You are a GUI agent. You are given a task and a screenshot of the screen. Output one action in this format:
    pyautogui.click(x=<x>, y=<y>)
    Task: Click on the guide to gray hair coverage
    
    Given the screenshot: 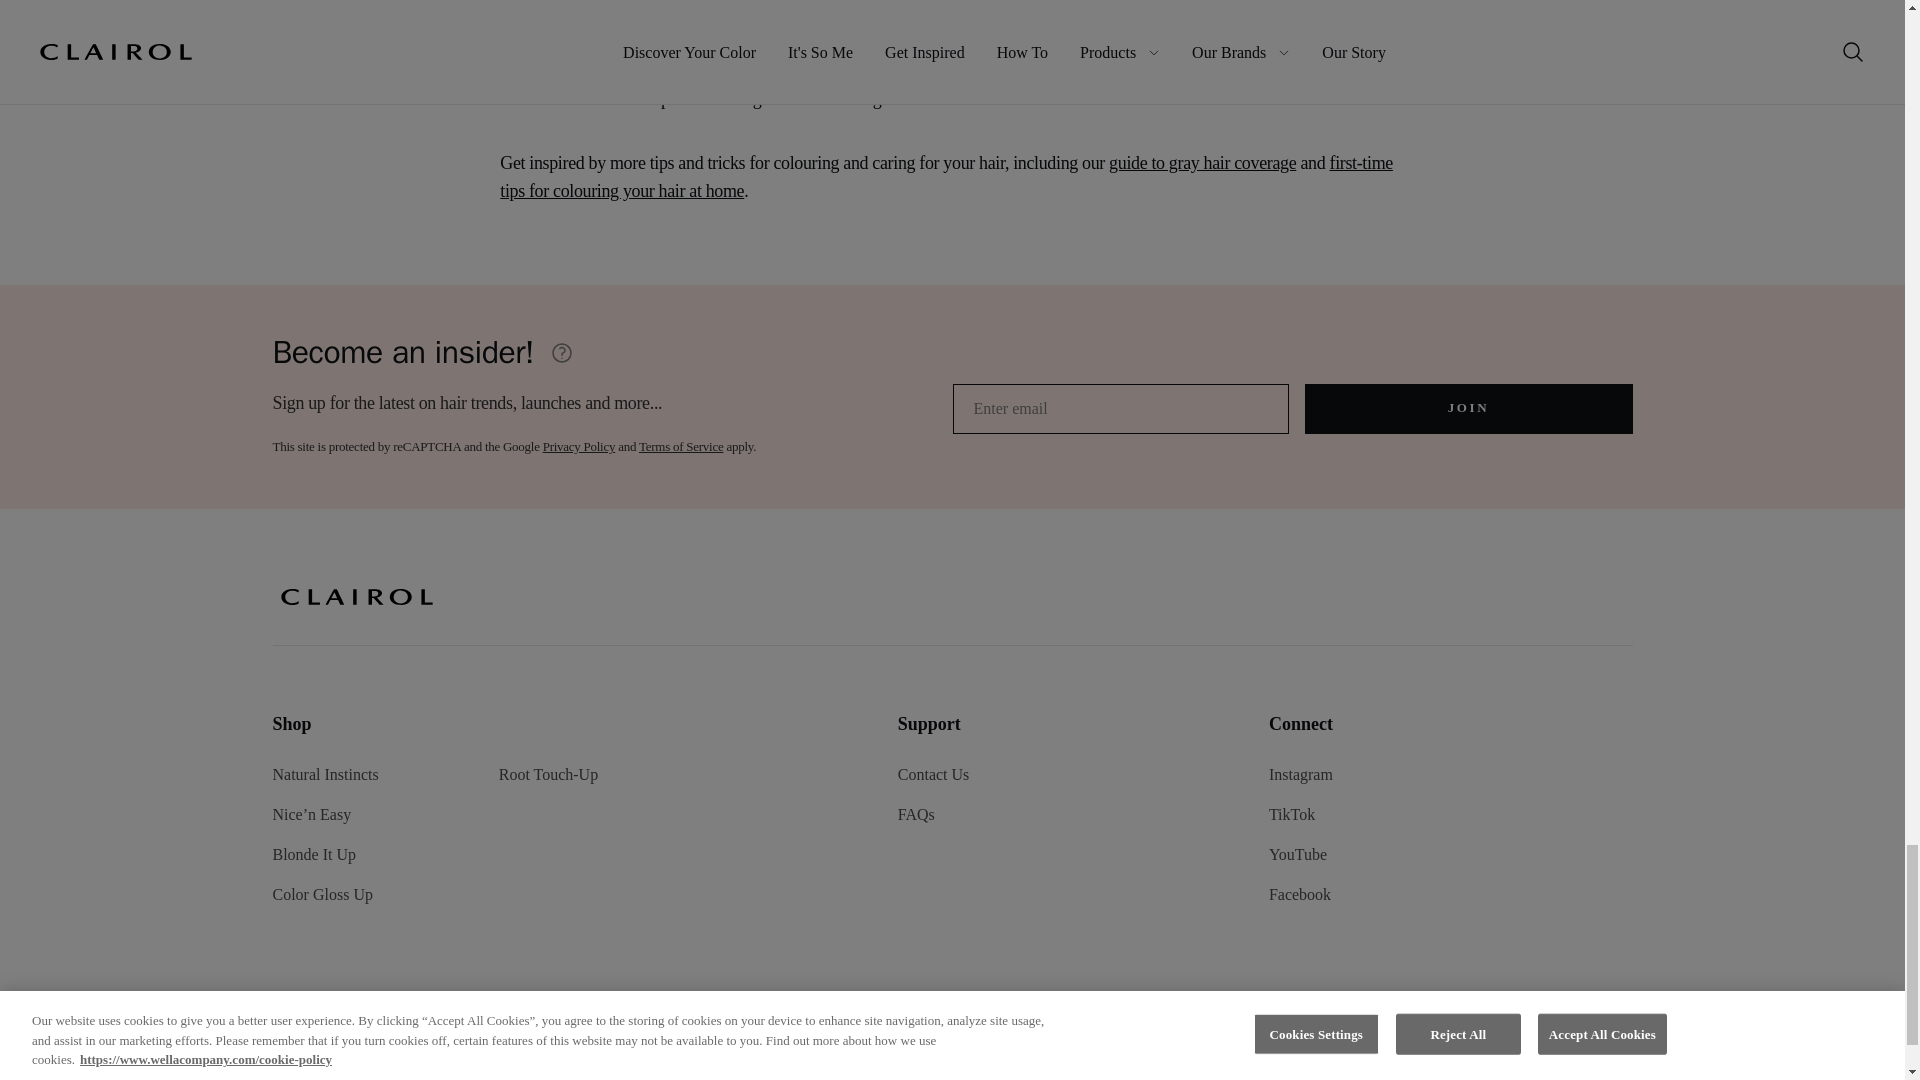 What is the action you would take?
    pyautogui.click(x=1202, y=162)
    